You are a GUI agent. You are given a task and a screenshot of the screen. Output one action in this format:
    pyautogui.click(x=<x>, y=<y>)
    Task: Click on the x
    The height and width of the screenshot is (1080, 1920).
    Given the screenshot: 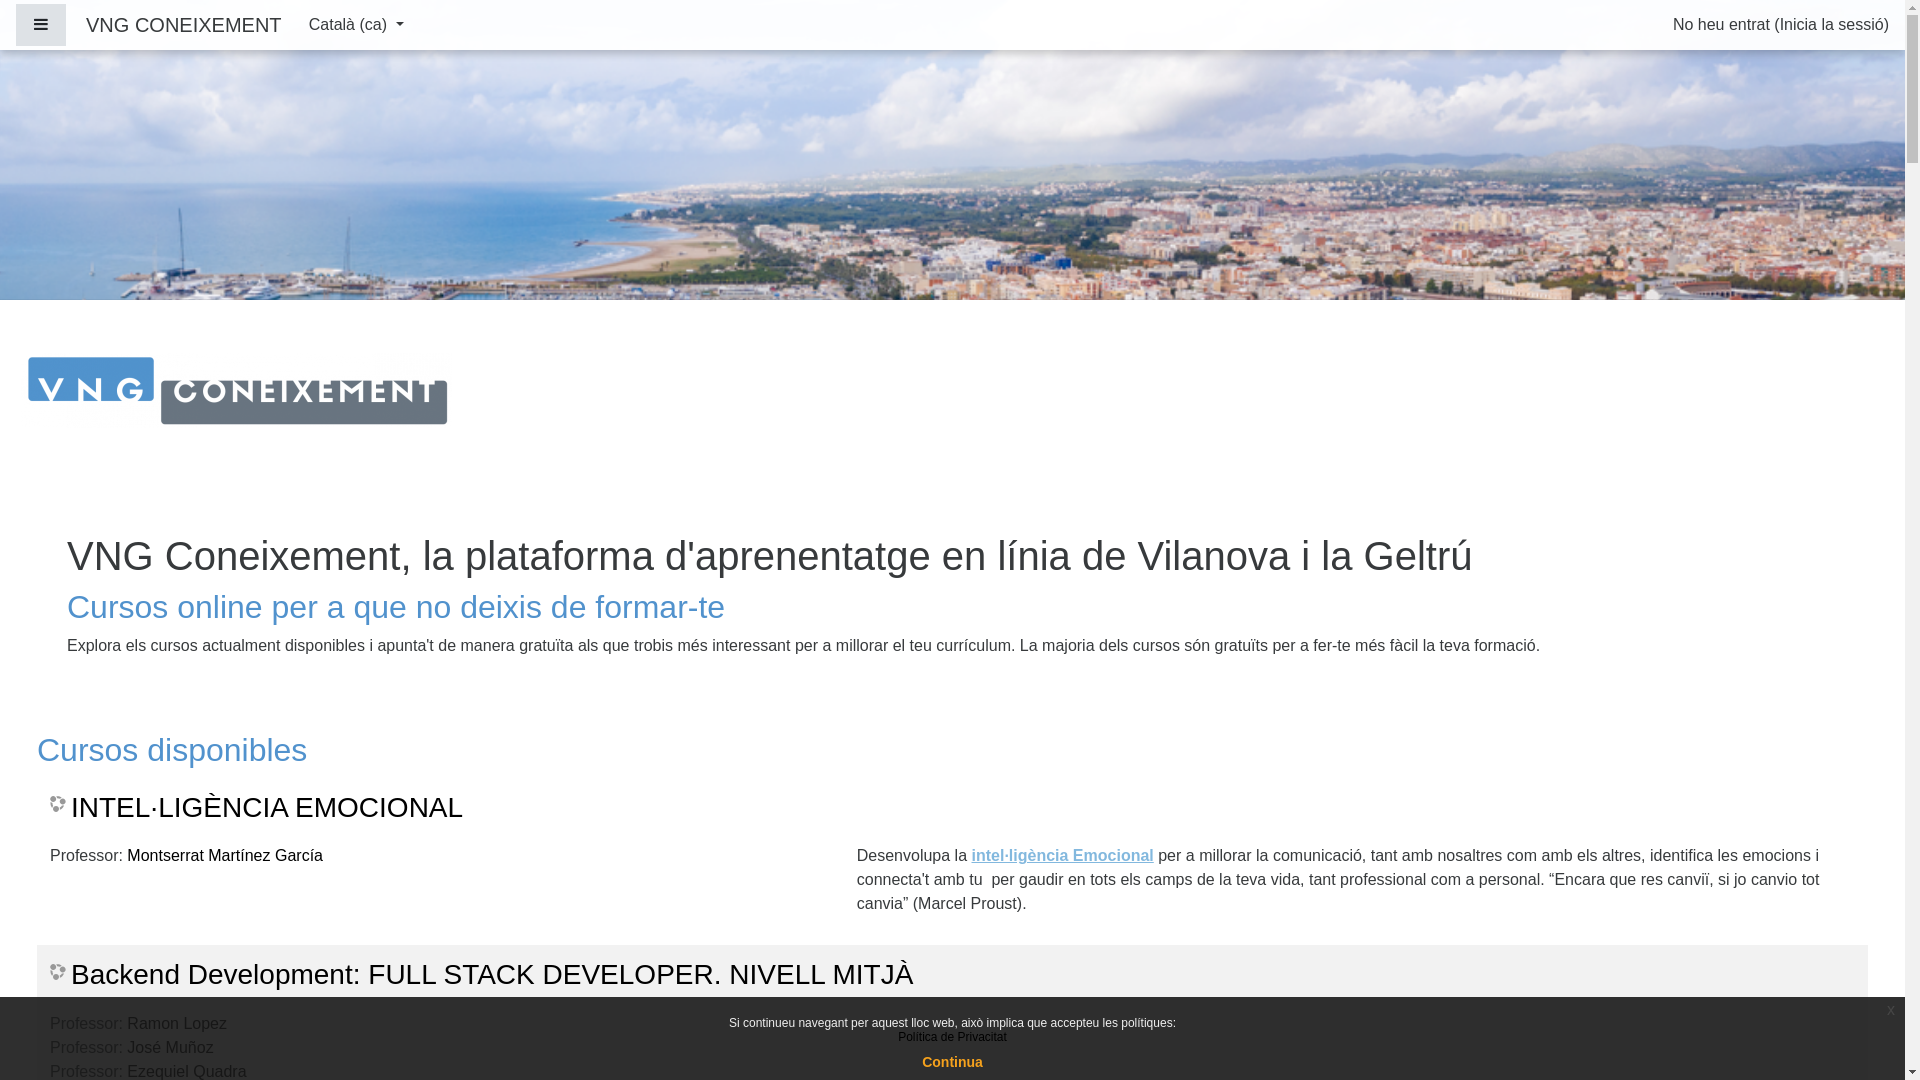 What is the action you would take?
    pyautogui.click(x=1891, y=1010)
    